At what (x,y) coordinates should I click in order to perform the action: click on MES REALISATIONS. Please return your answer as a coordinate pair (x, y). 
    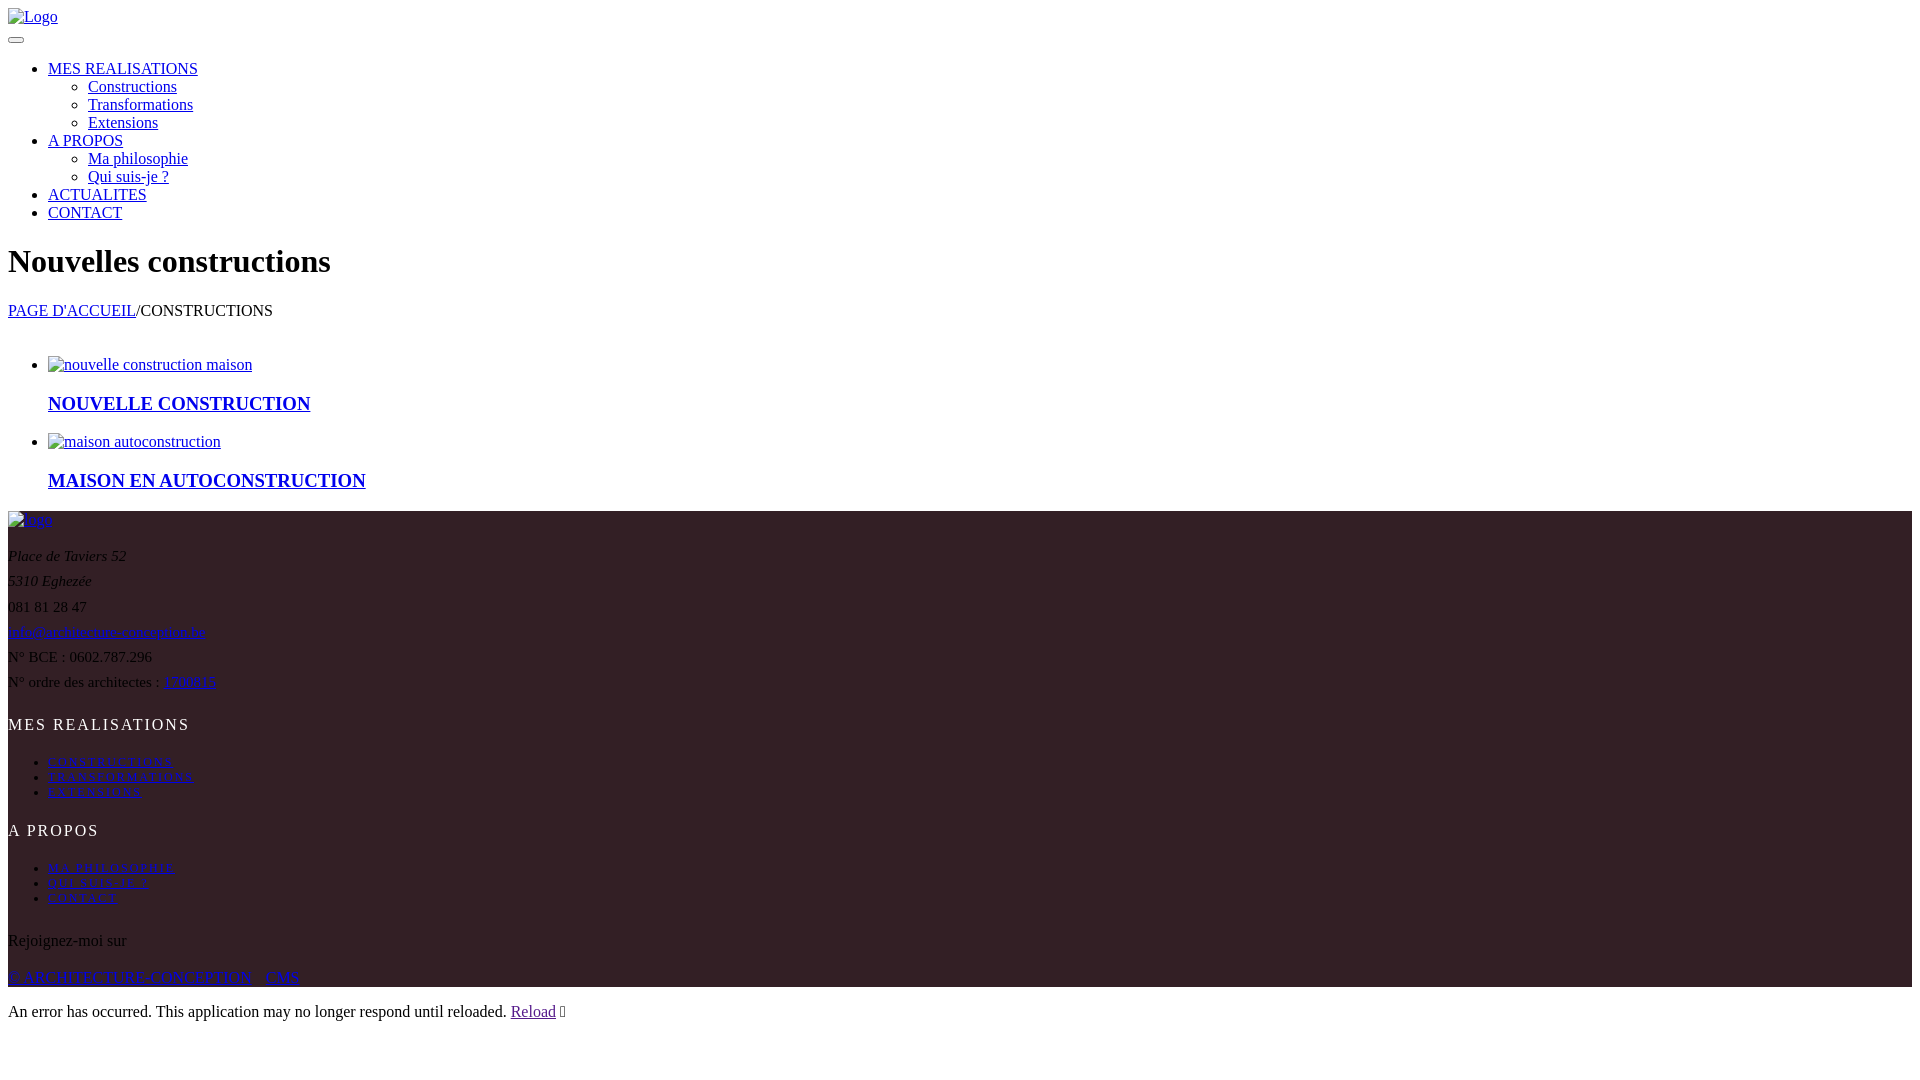
    Looking at the image, I should click on (980, 68).